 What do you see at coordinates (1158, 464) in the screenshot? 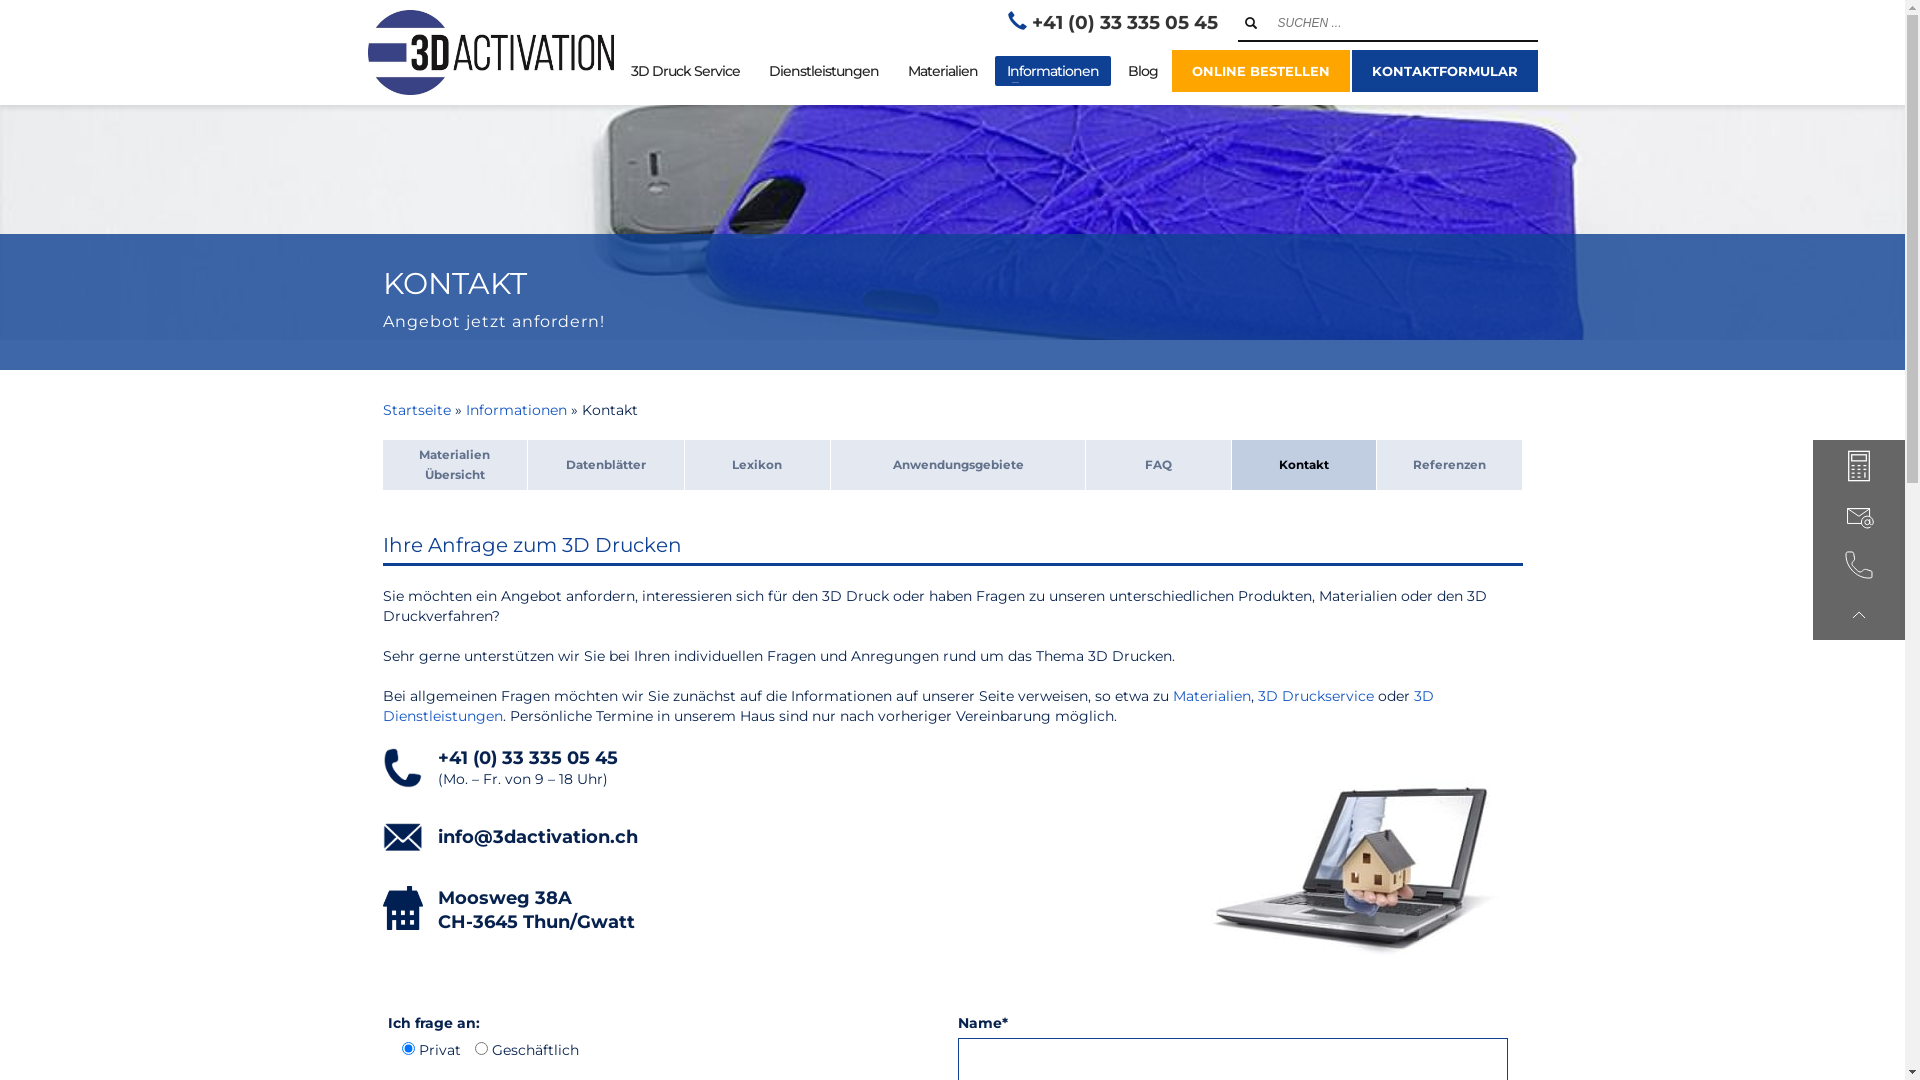
I see `FAQ` at bounding box center [1158, 464].